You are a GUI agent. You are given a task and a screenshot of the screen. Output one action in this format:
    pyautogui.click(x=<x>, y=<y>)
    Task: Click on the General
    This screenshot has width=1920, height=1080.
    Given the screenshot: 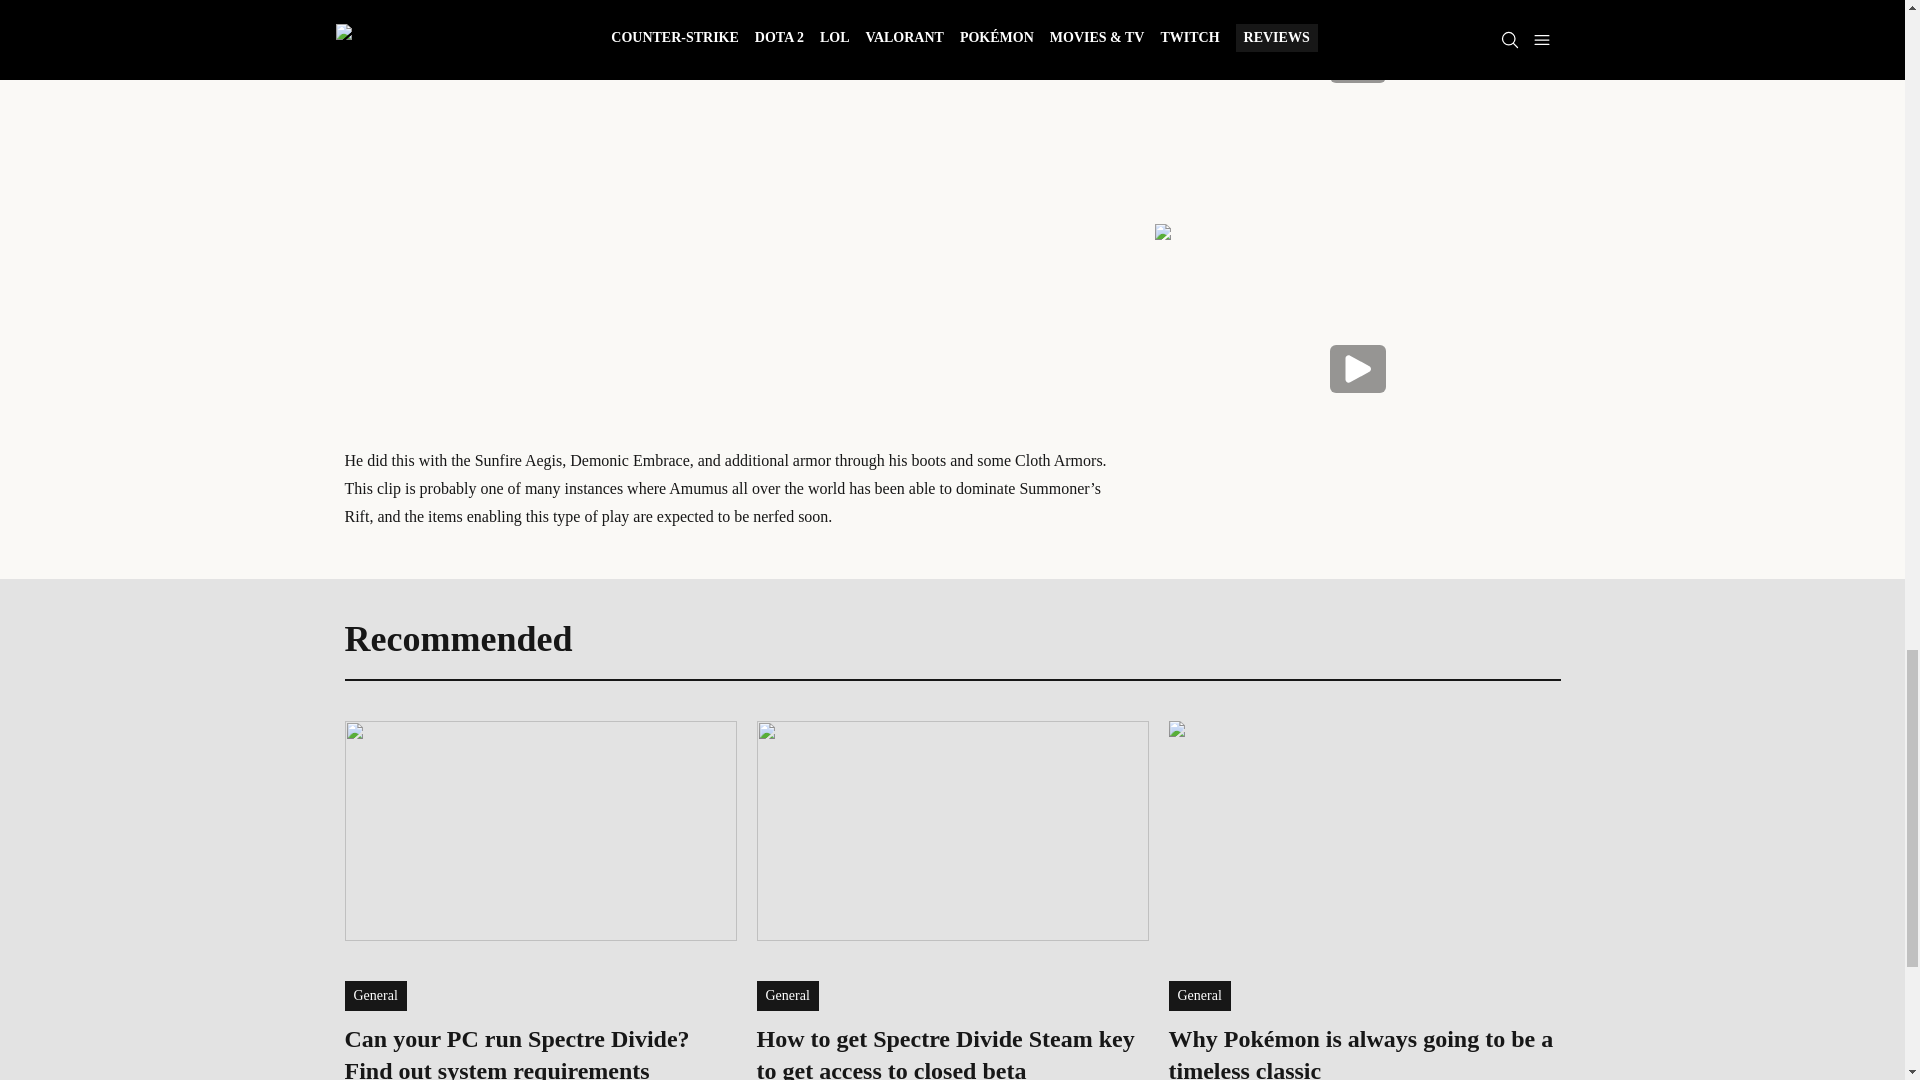 What is the action you would take?
    pyautogui.click(x=374, y=995)
    